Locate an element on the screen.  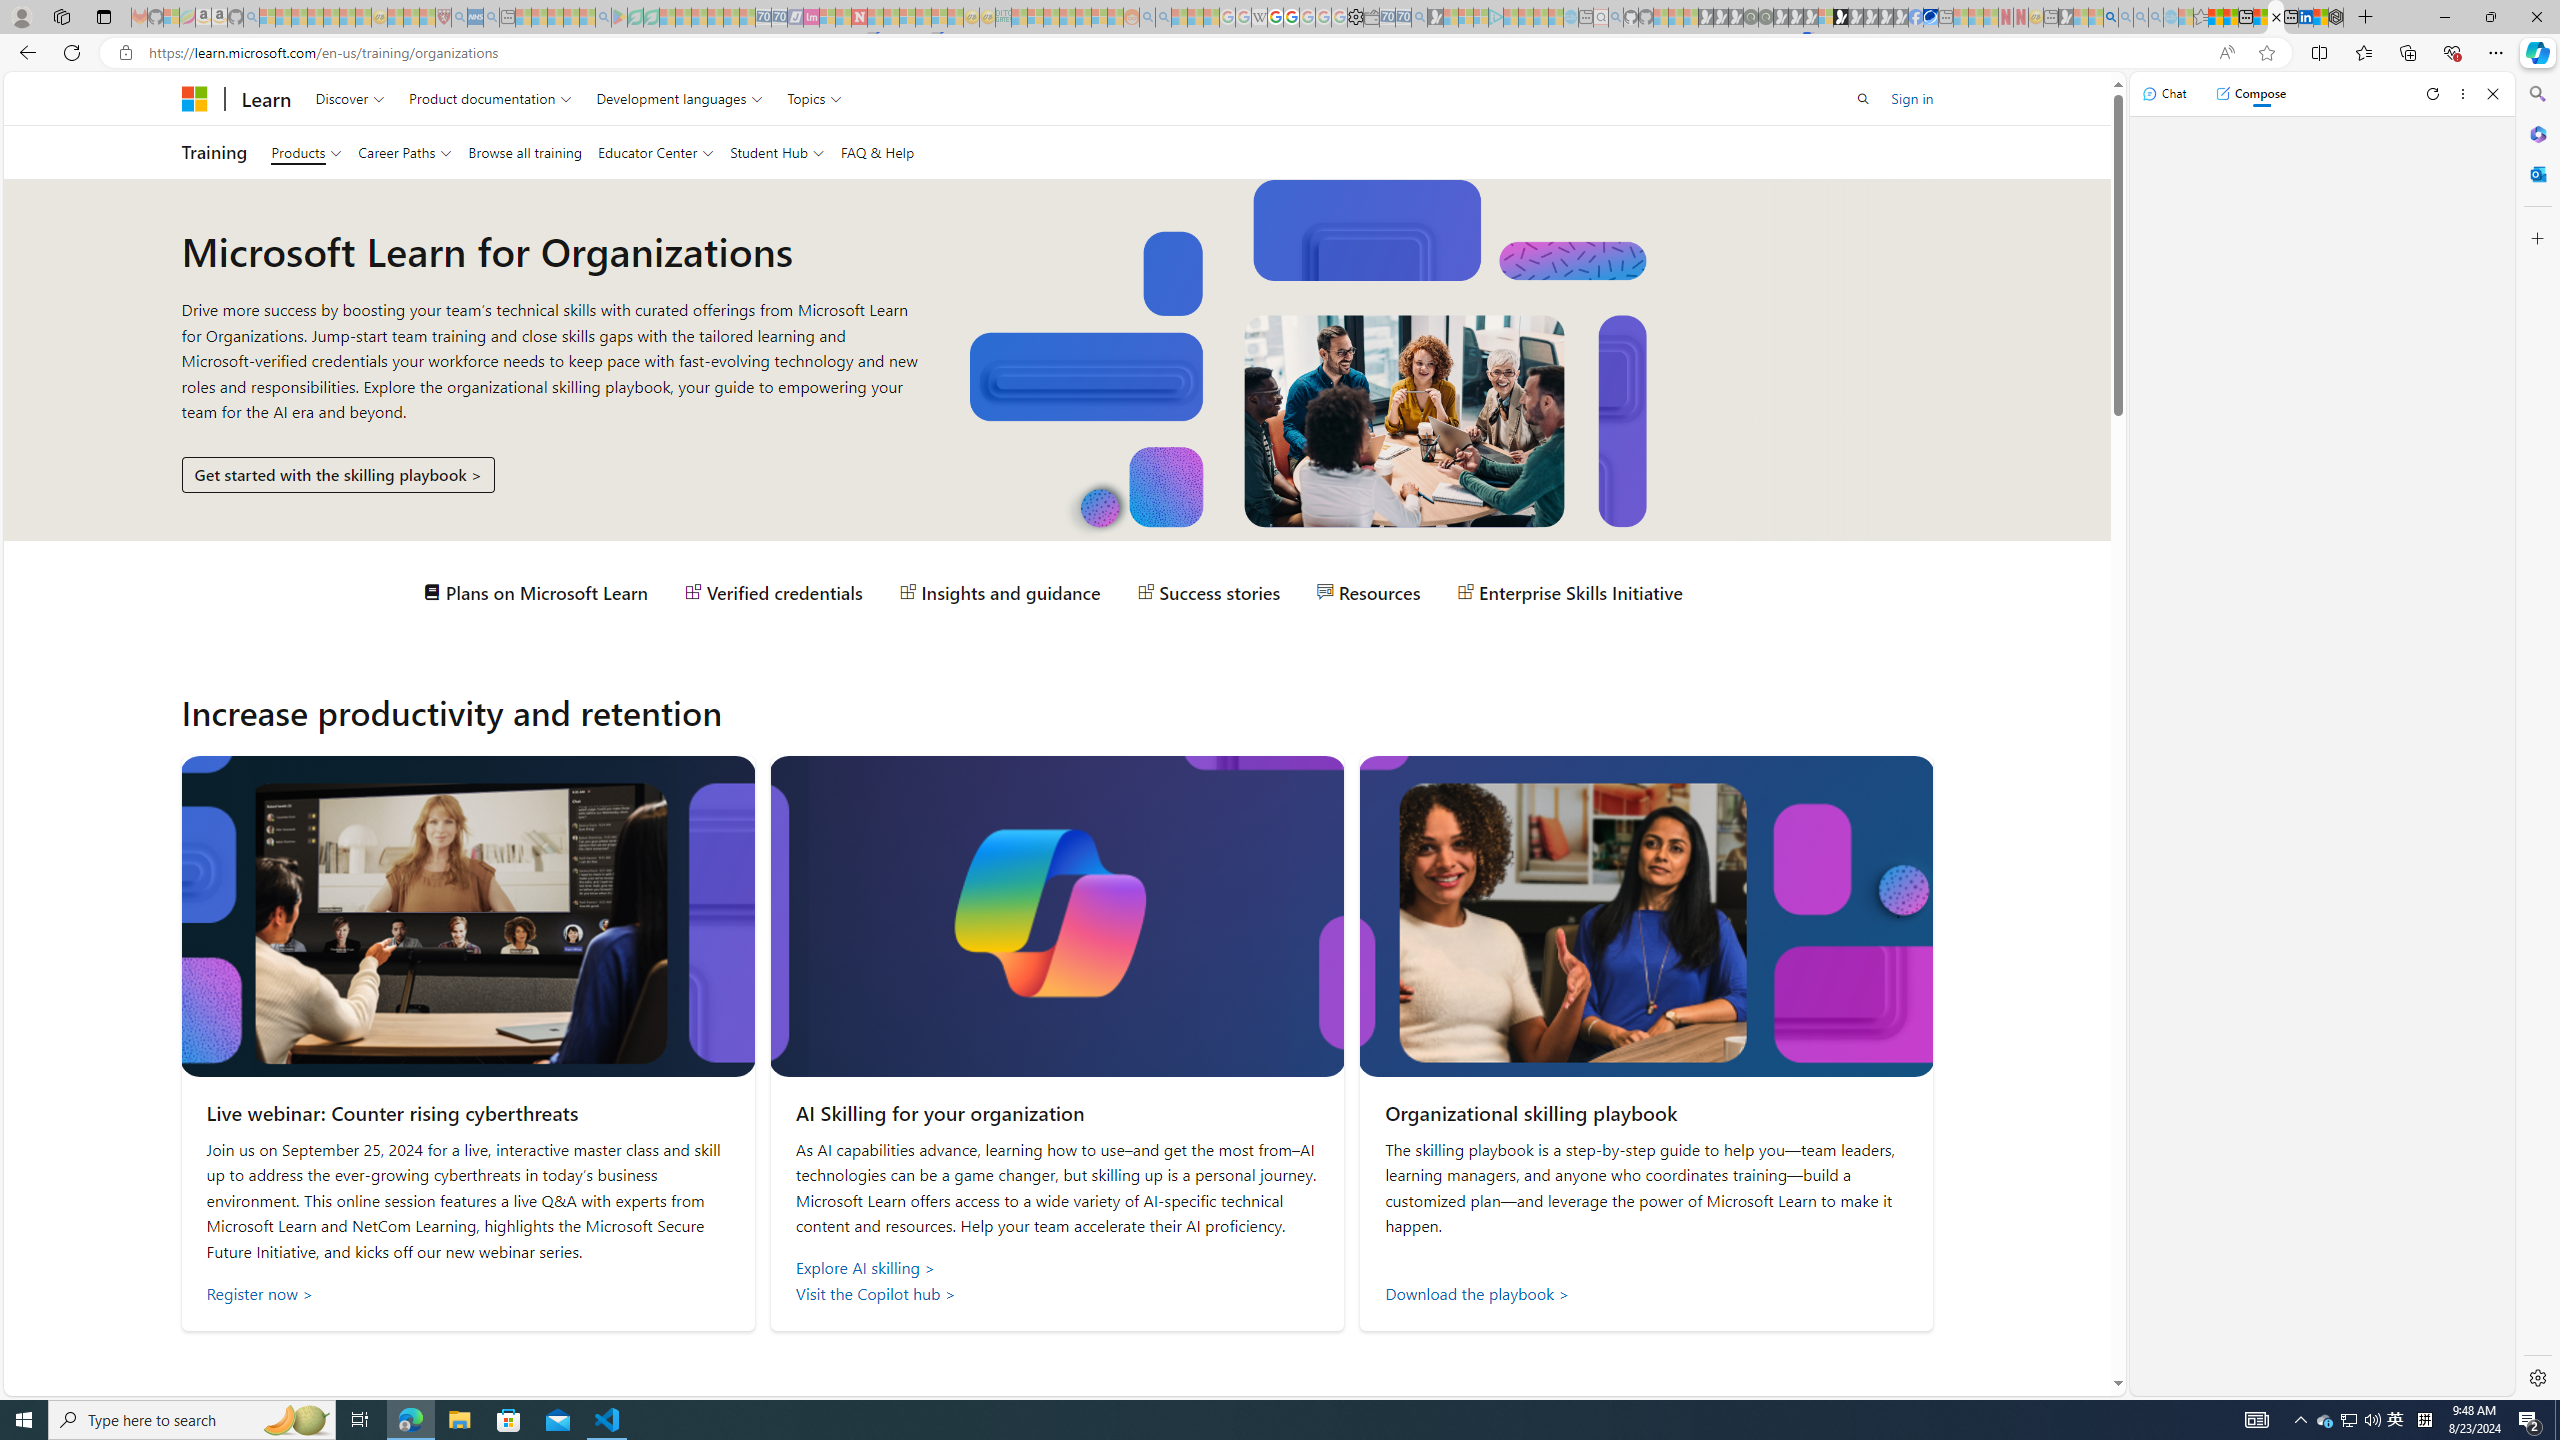
Target page - Wikipedia - Sleeping is located at coordinates (1259, 17).